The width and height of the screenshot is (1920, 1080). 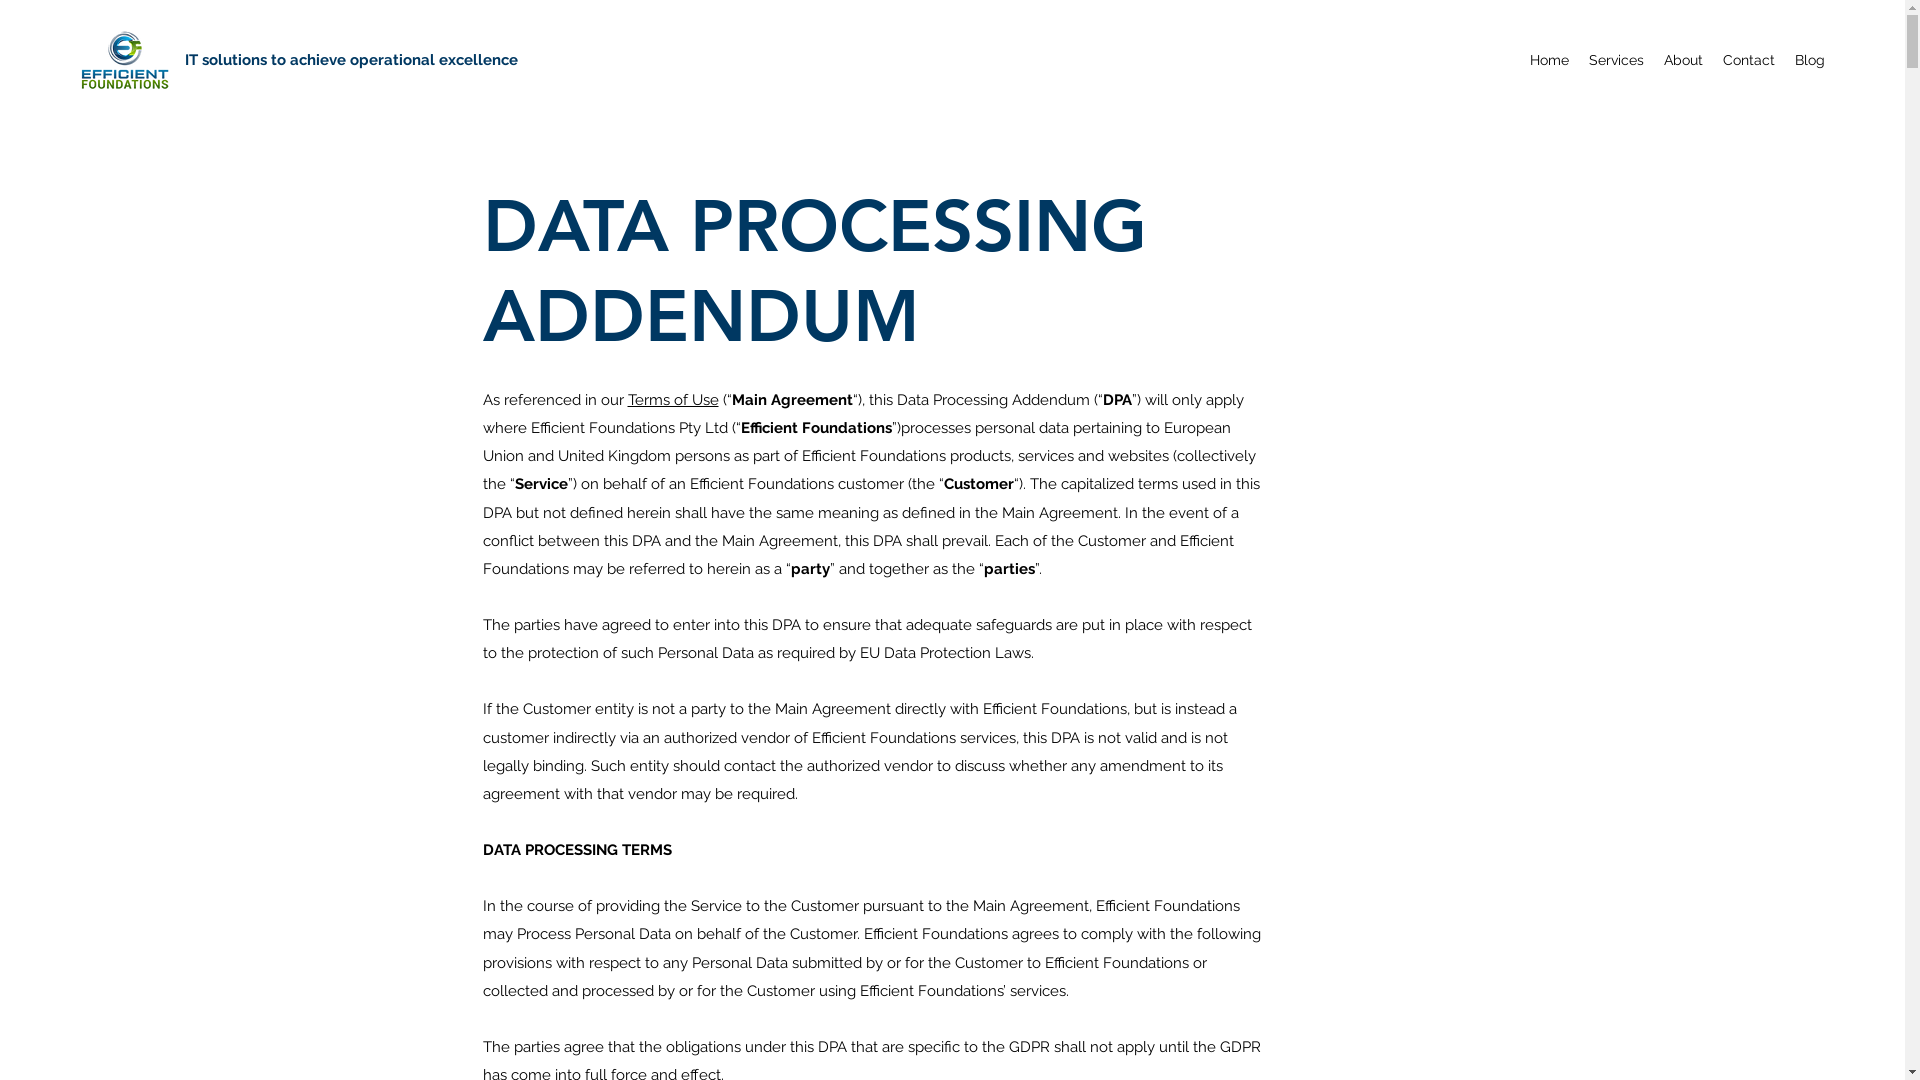 I want to click on Contact, so click(x=1749, y=60).